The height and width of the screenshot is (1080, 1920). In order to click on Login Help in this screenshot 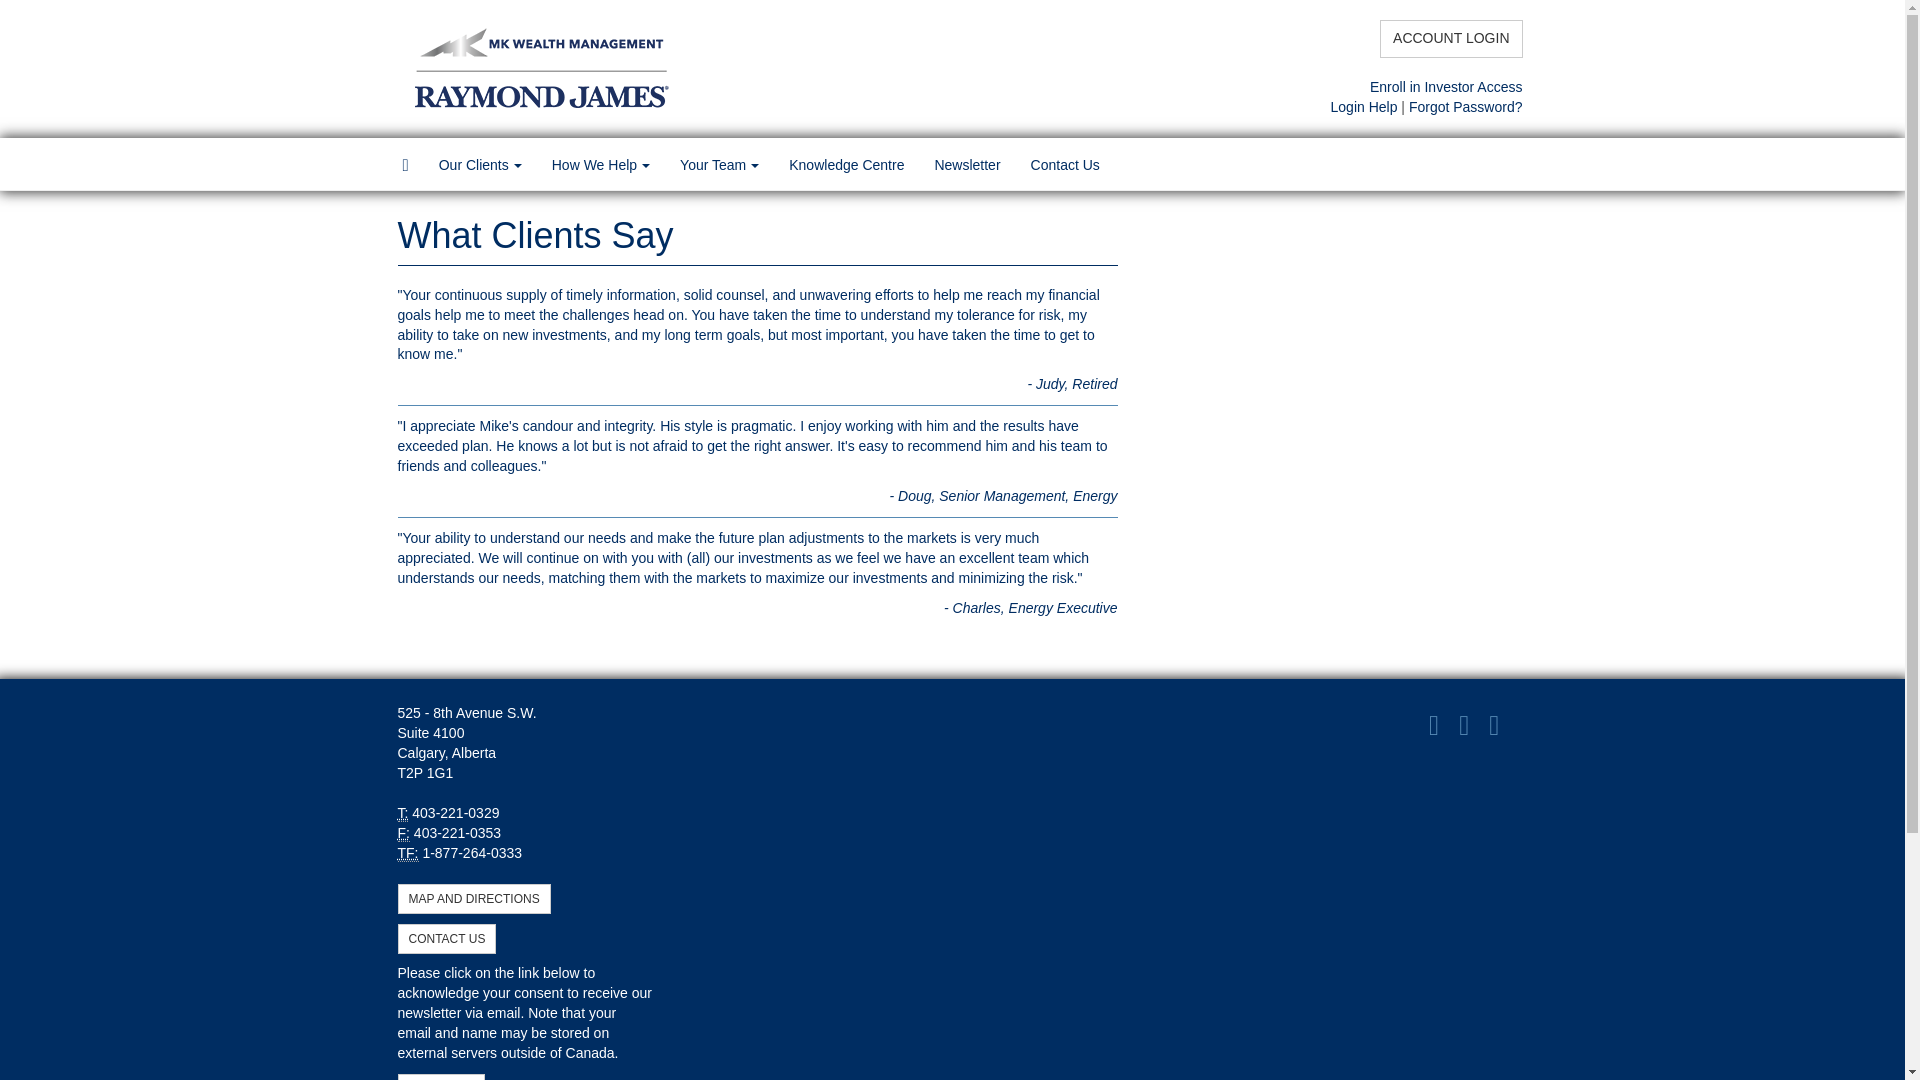, I will do `click(1364, 106)`.